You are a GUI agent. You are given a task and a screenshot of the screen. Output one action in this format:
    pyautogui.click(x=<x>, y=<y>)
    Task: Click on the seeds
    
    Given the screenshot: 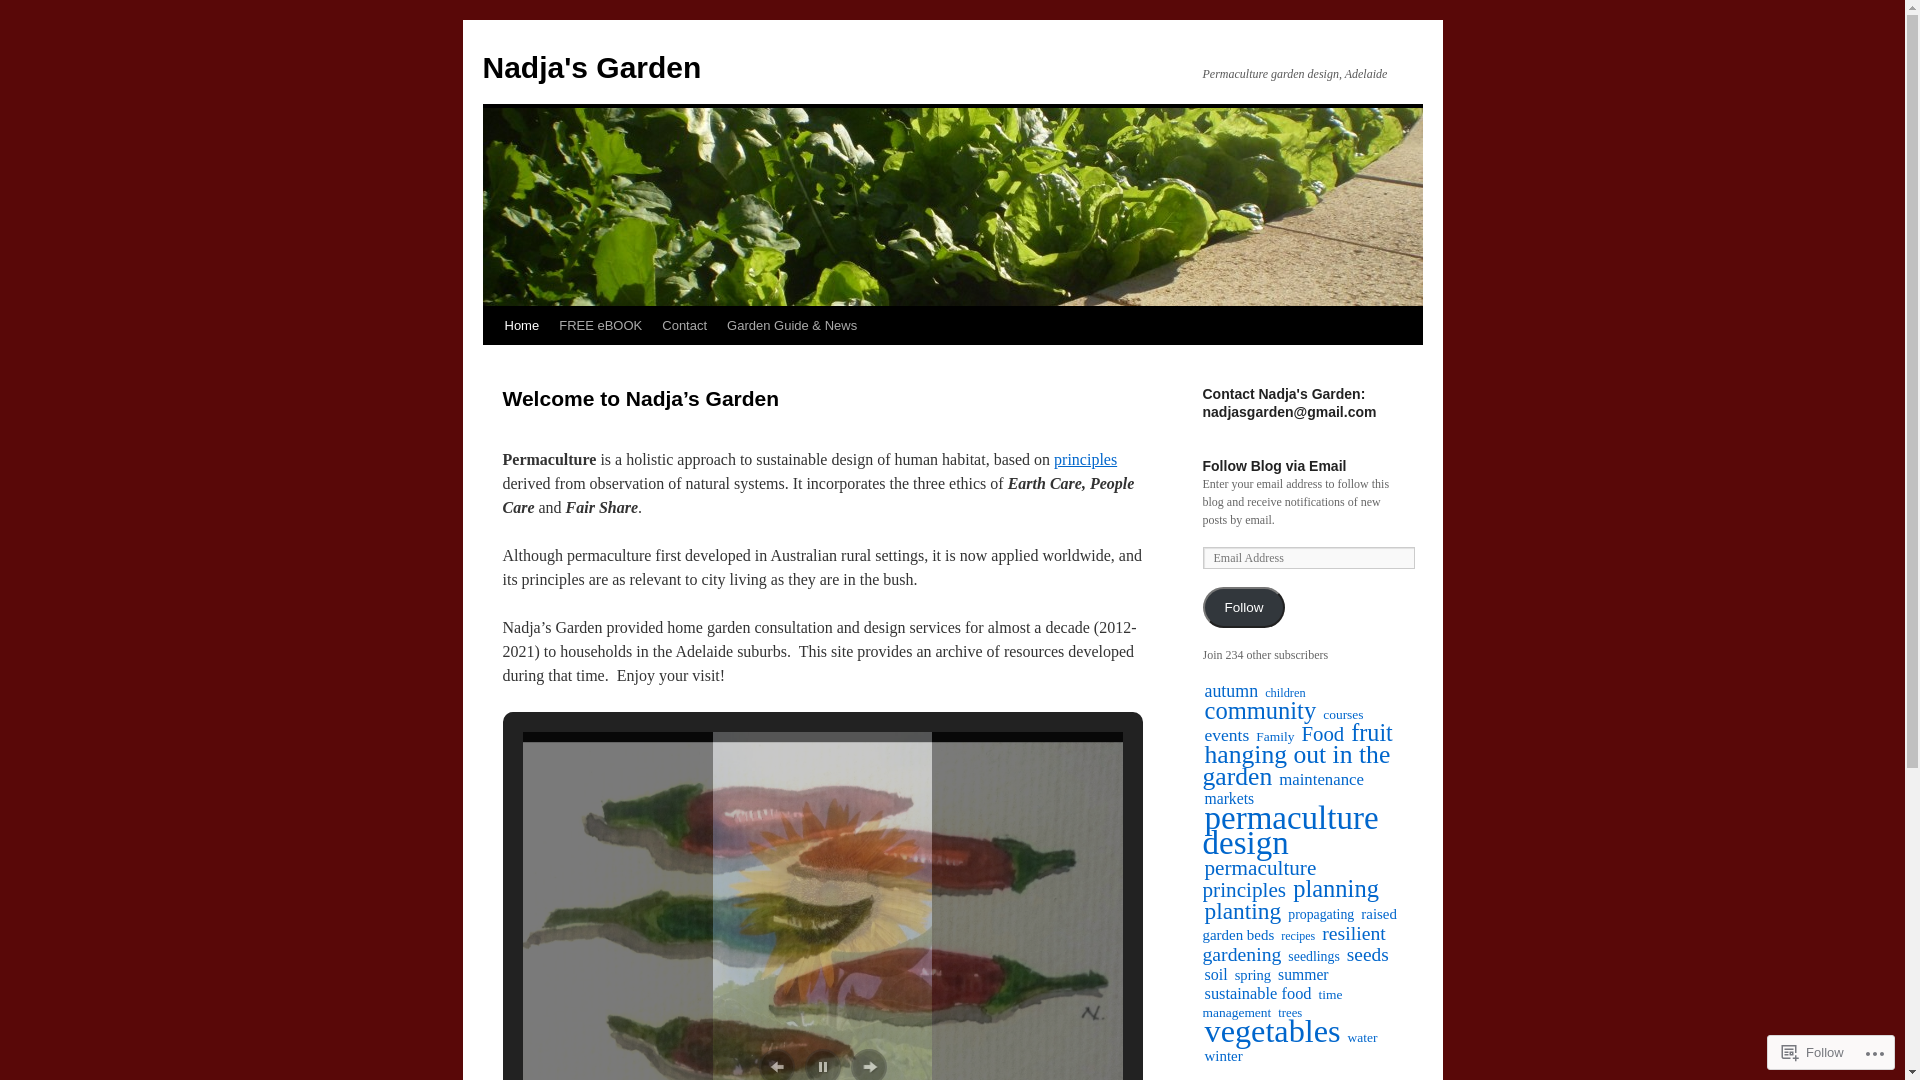 What is the action you would take?
    pyautogui.click(x=1368, y=954)
    